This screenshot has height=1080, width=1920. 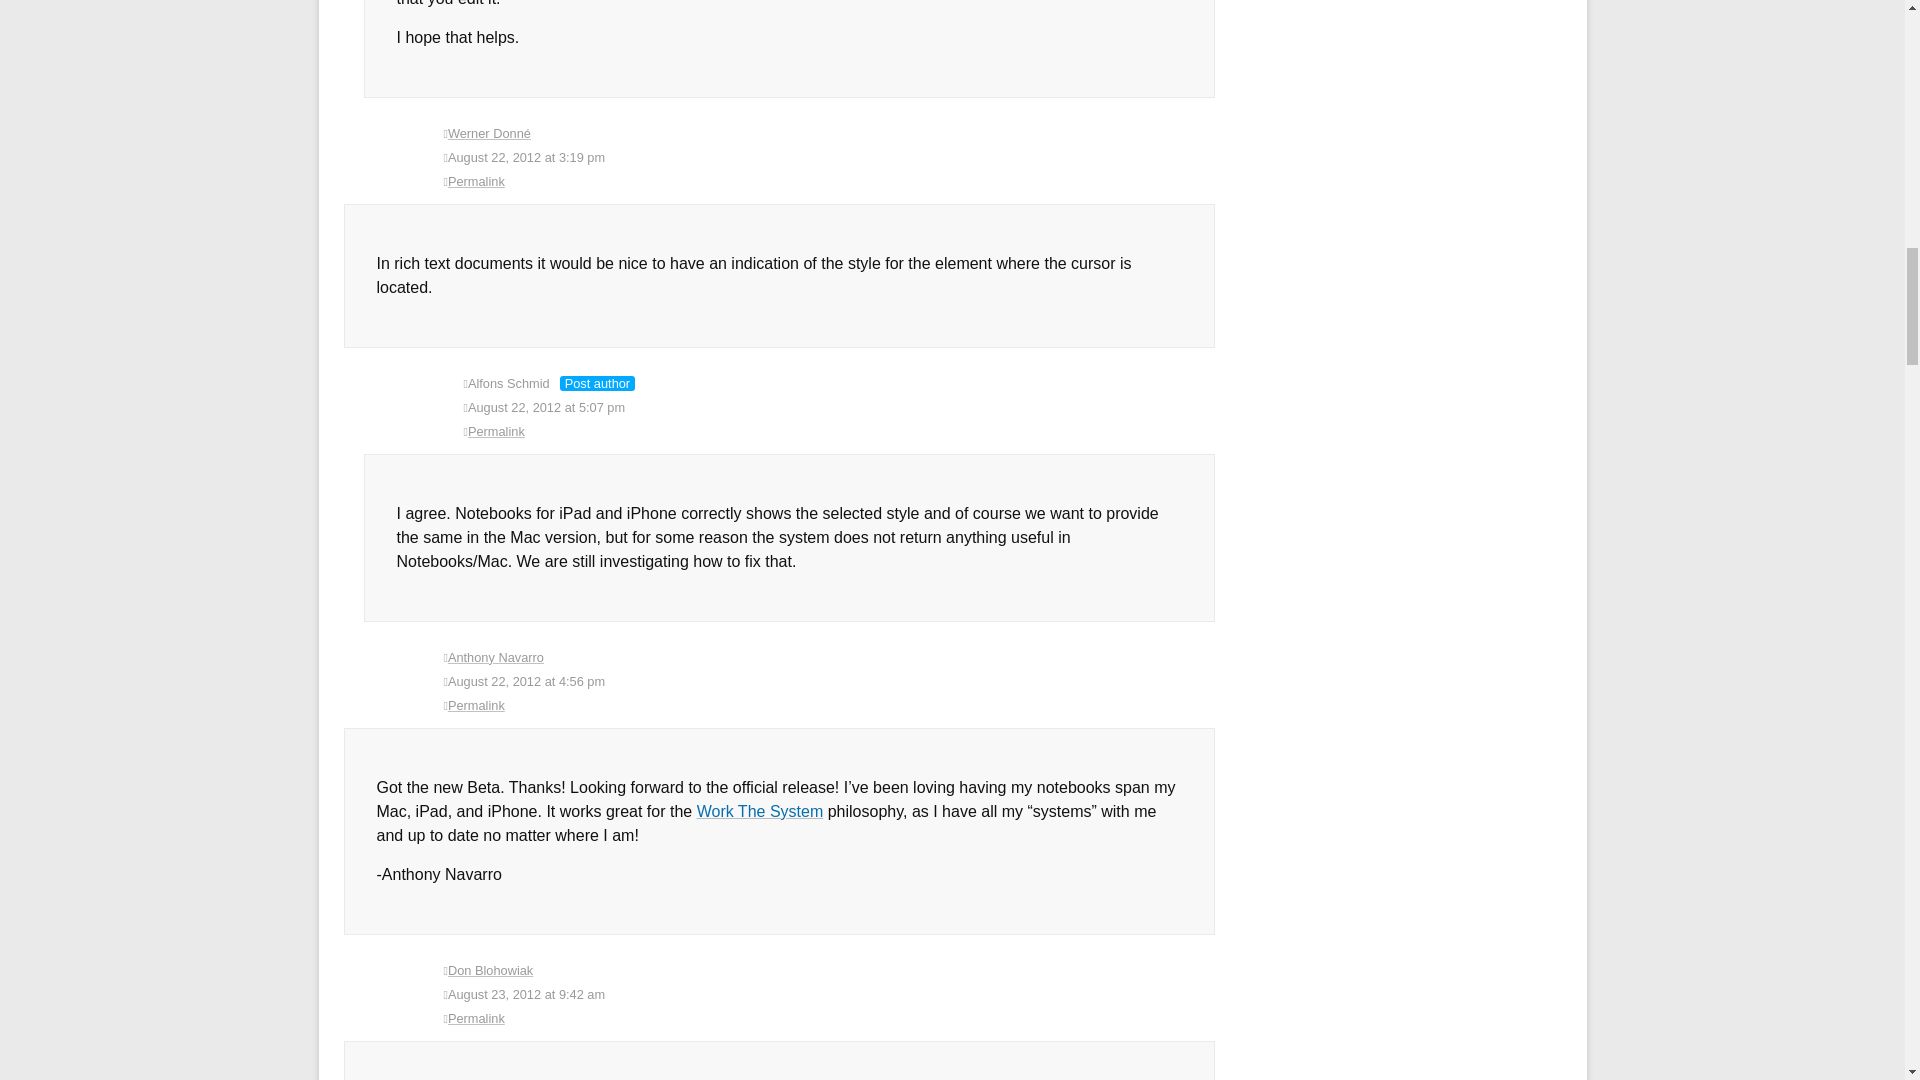 I want to click on Anthony Navarro, so click(x=495, y=658).